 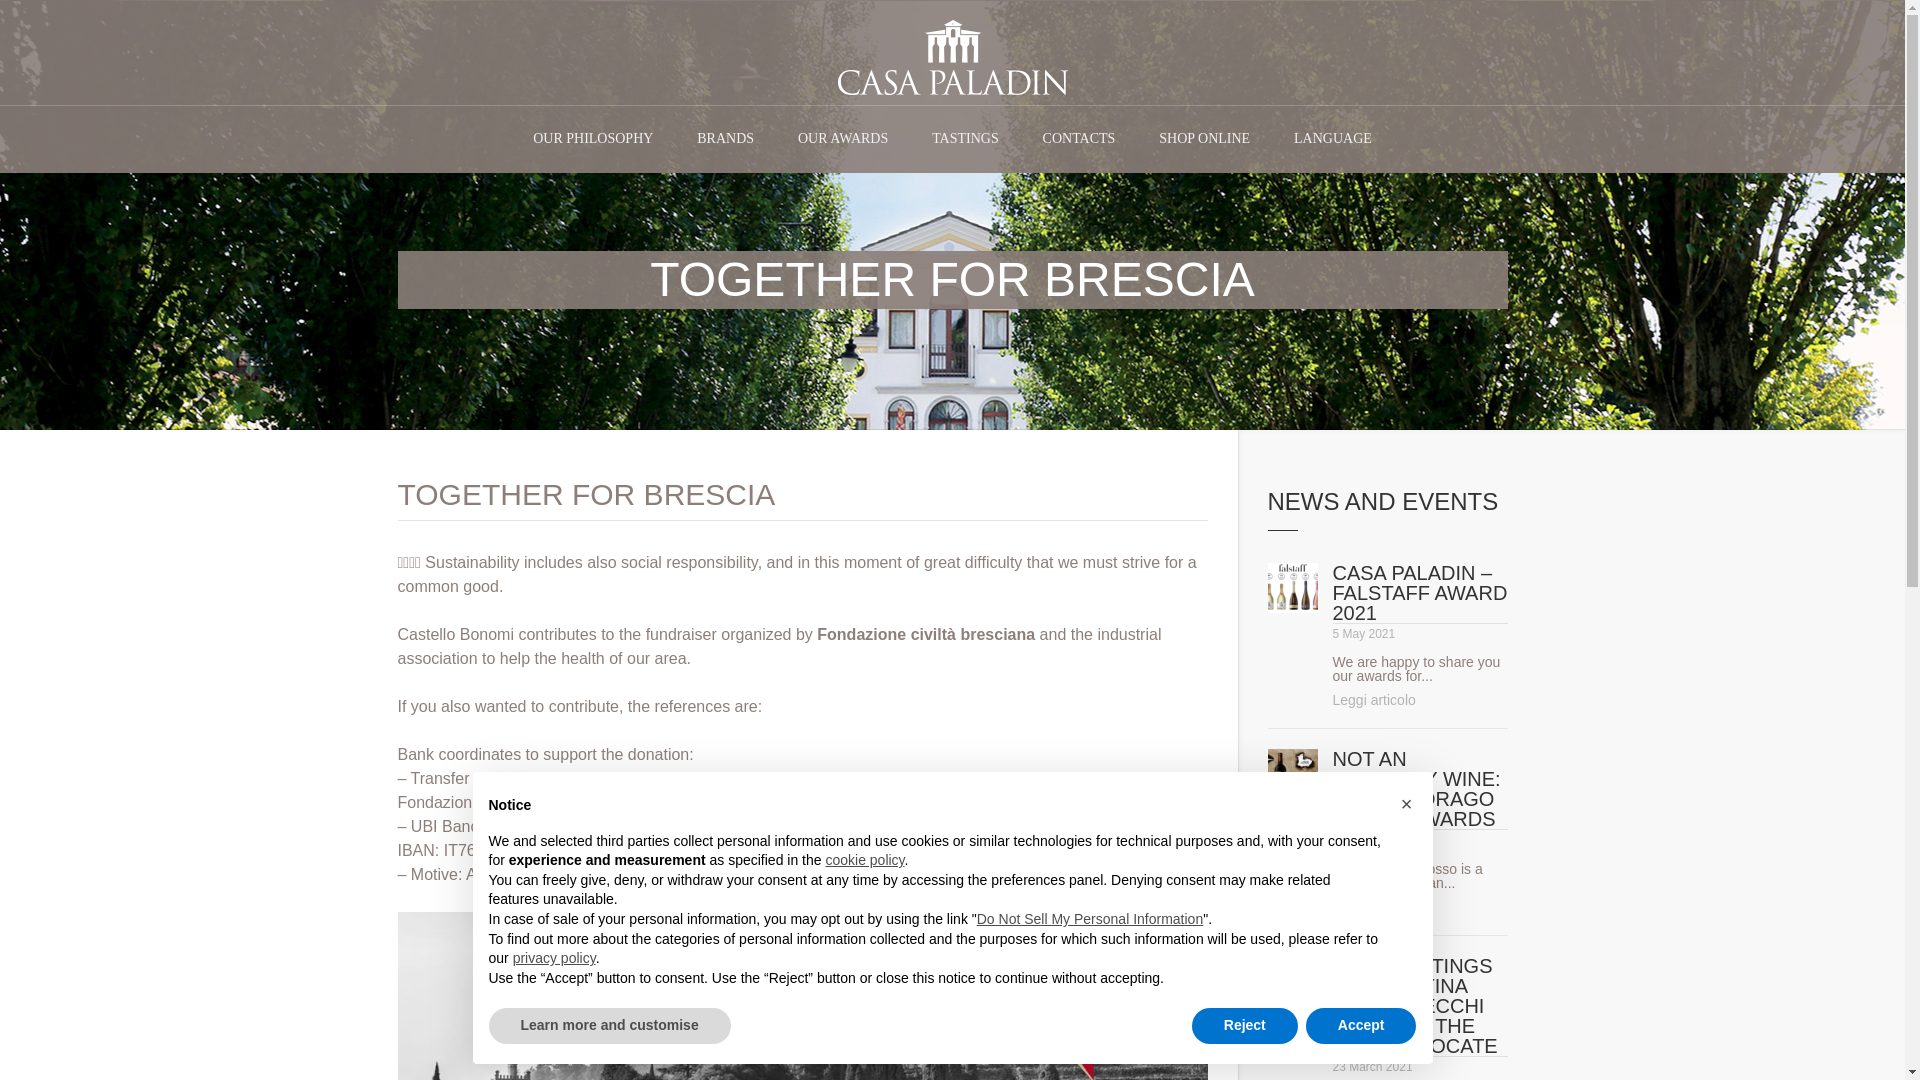 What do you see at coordinates (1080, 138) in the screenshot?
I see `CONTACTS` at bounding box center [1080, 138].